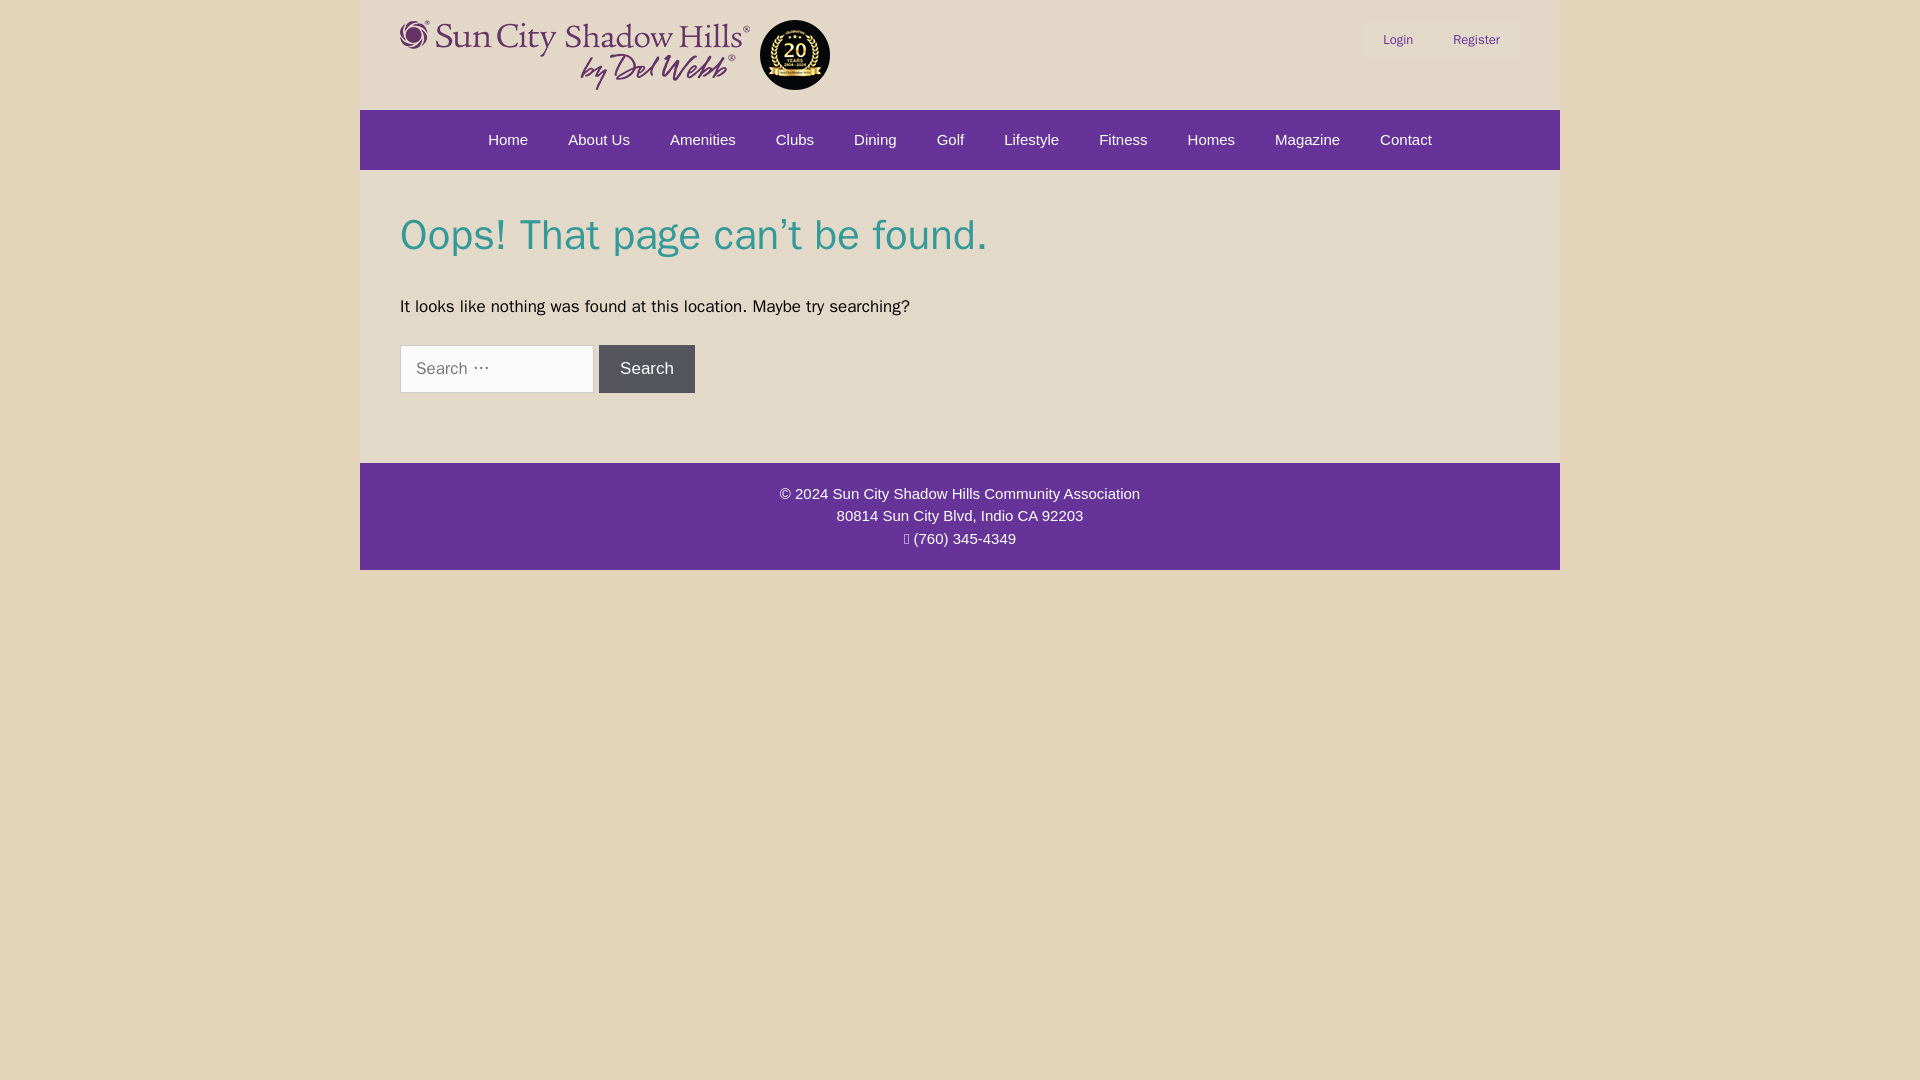  I want to click on Search, so click(647, 368).